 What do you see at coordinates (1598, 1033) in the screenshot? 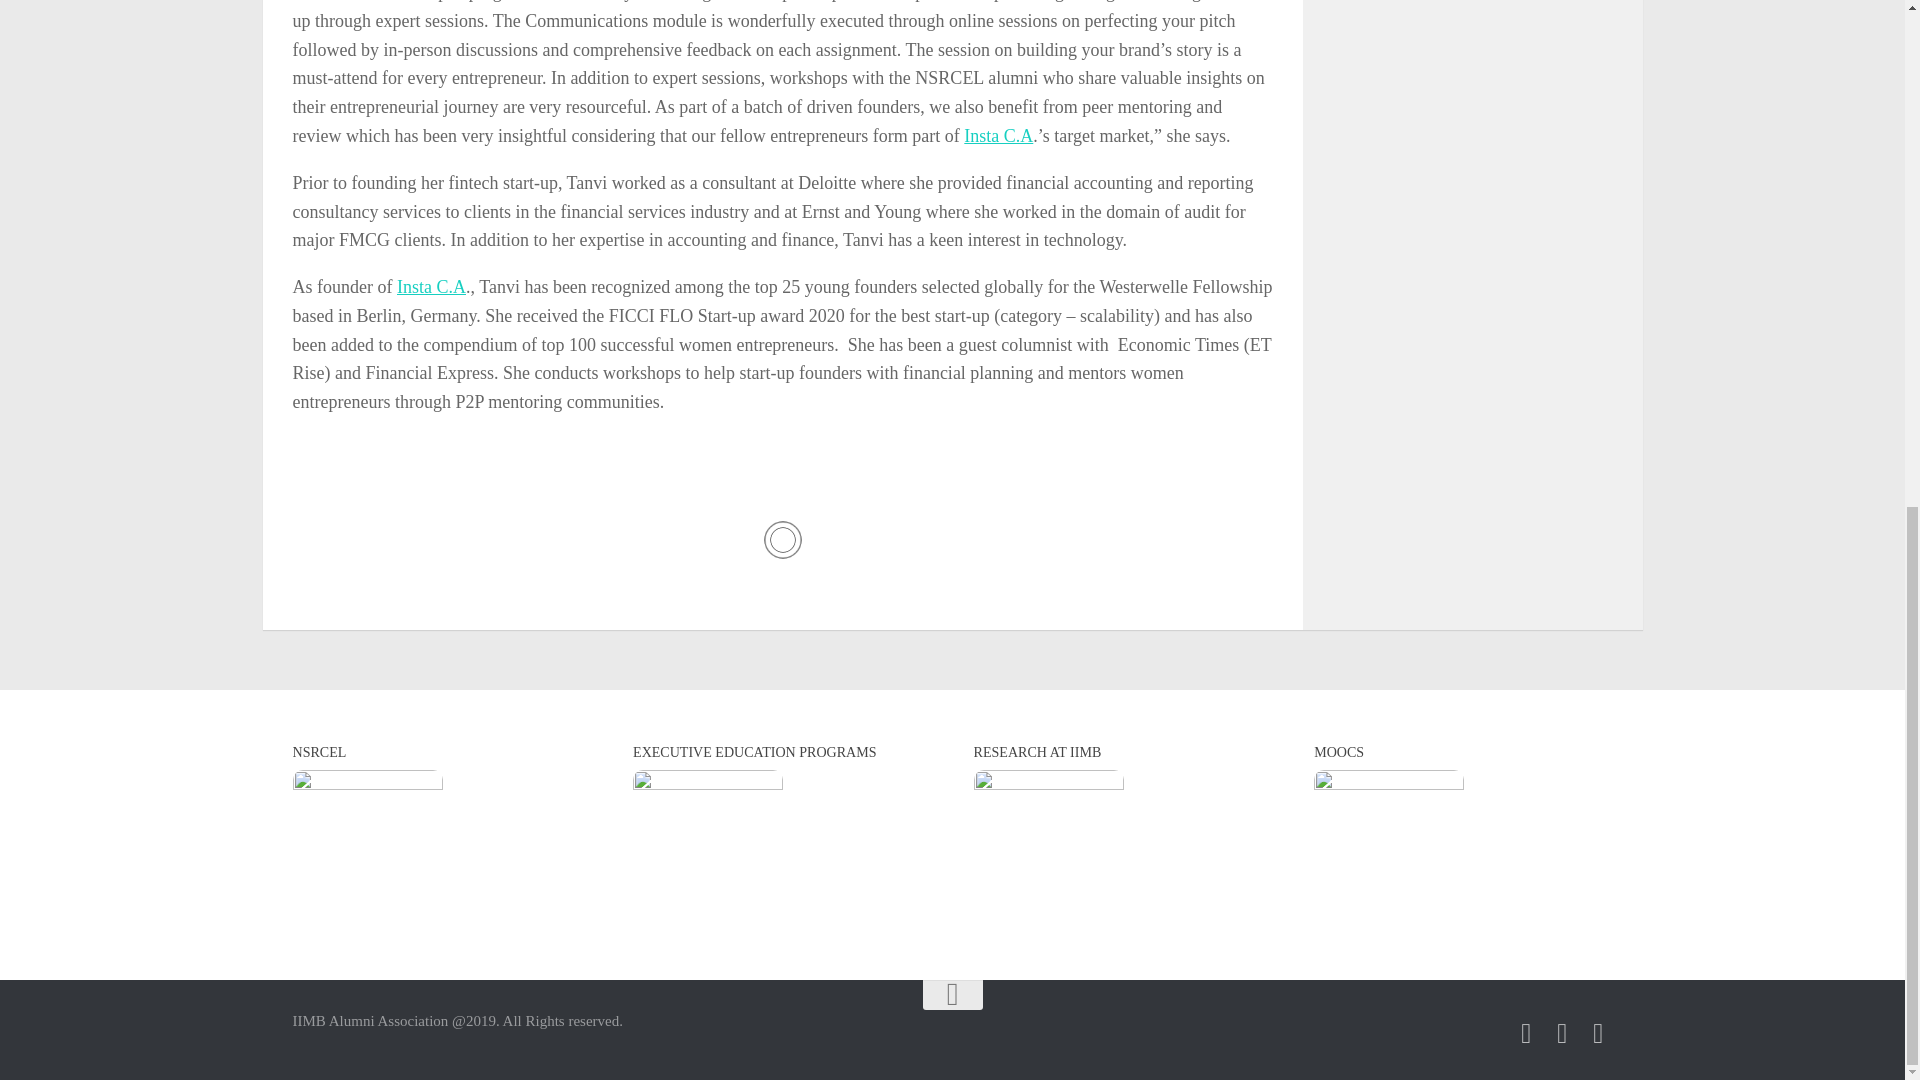
I see `Follow us on Twitter` at bounding box center [1598, 1033].